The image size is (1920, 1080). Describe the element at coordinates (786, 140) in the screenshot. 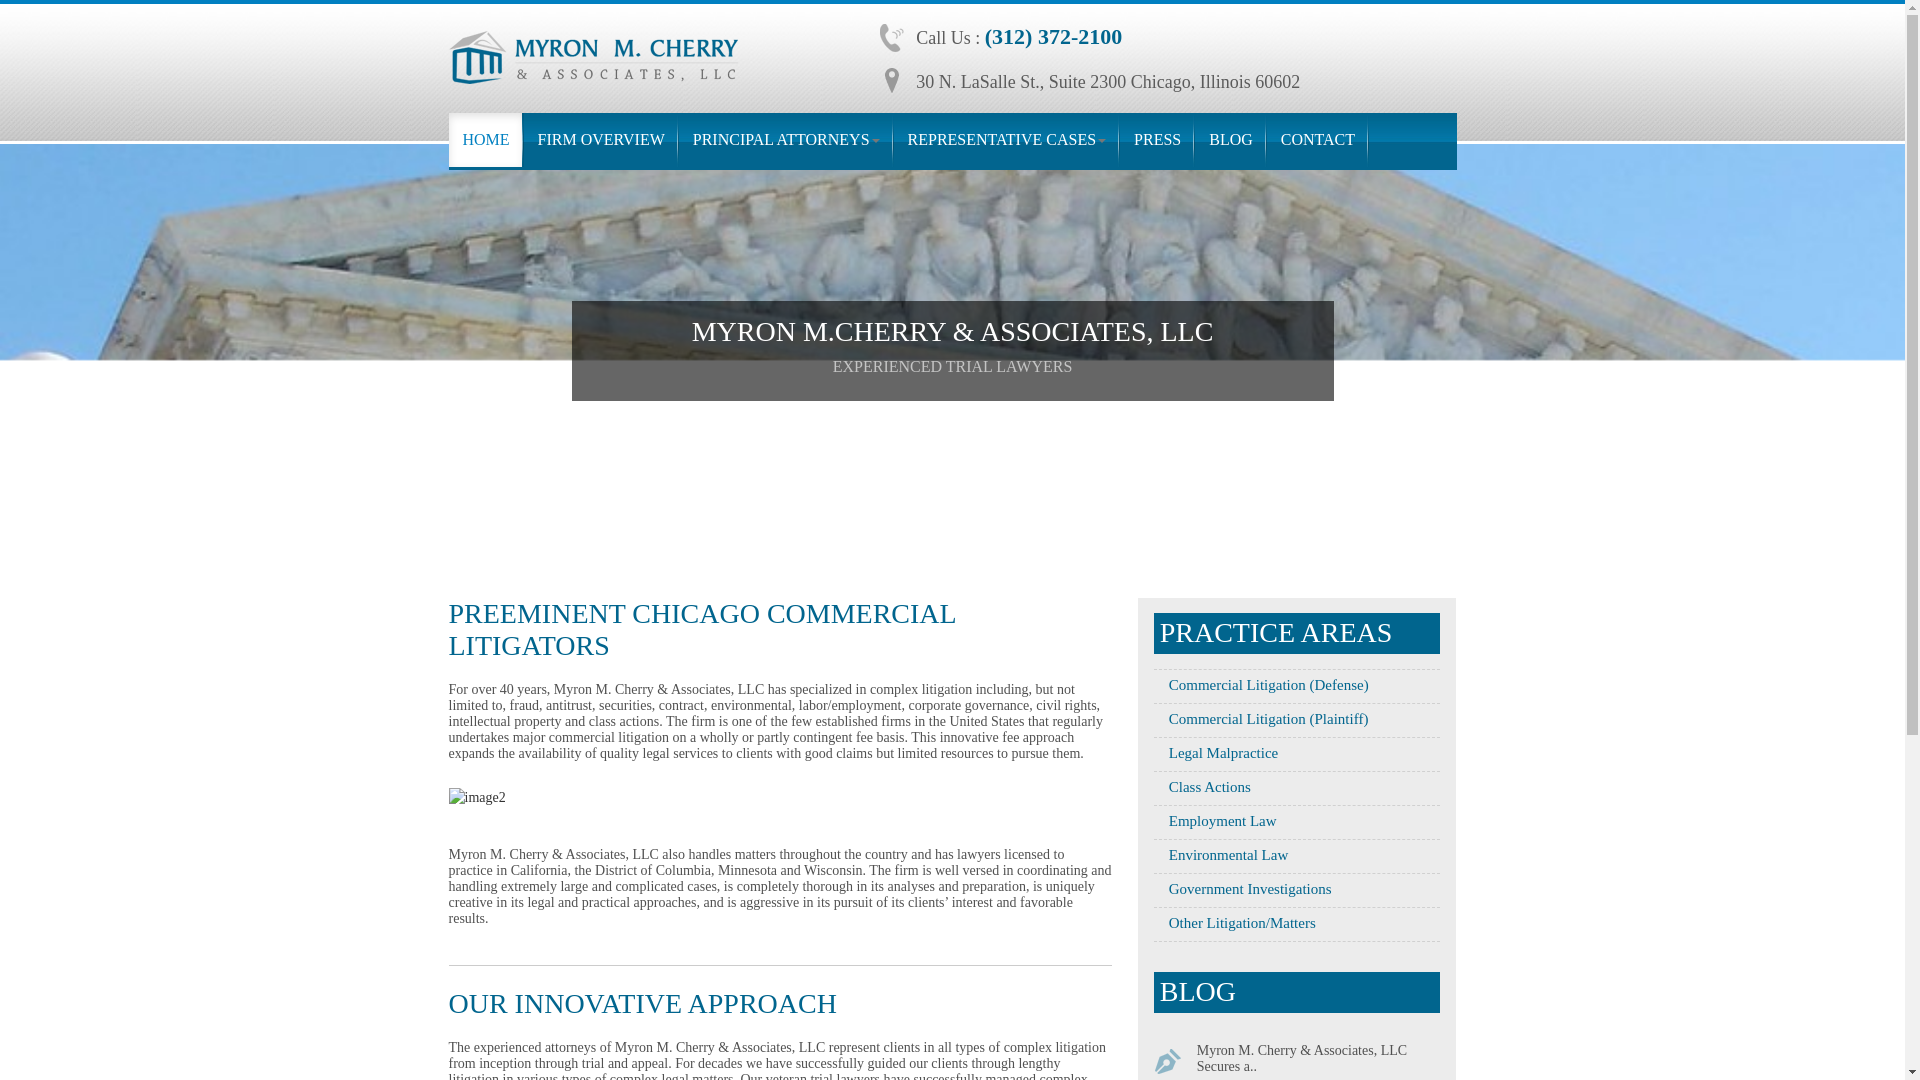

I see `PRINCIPAL ATTORNEYS` at that location.